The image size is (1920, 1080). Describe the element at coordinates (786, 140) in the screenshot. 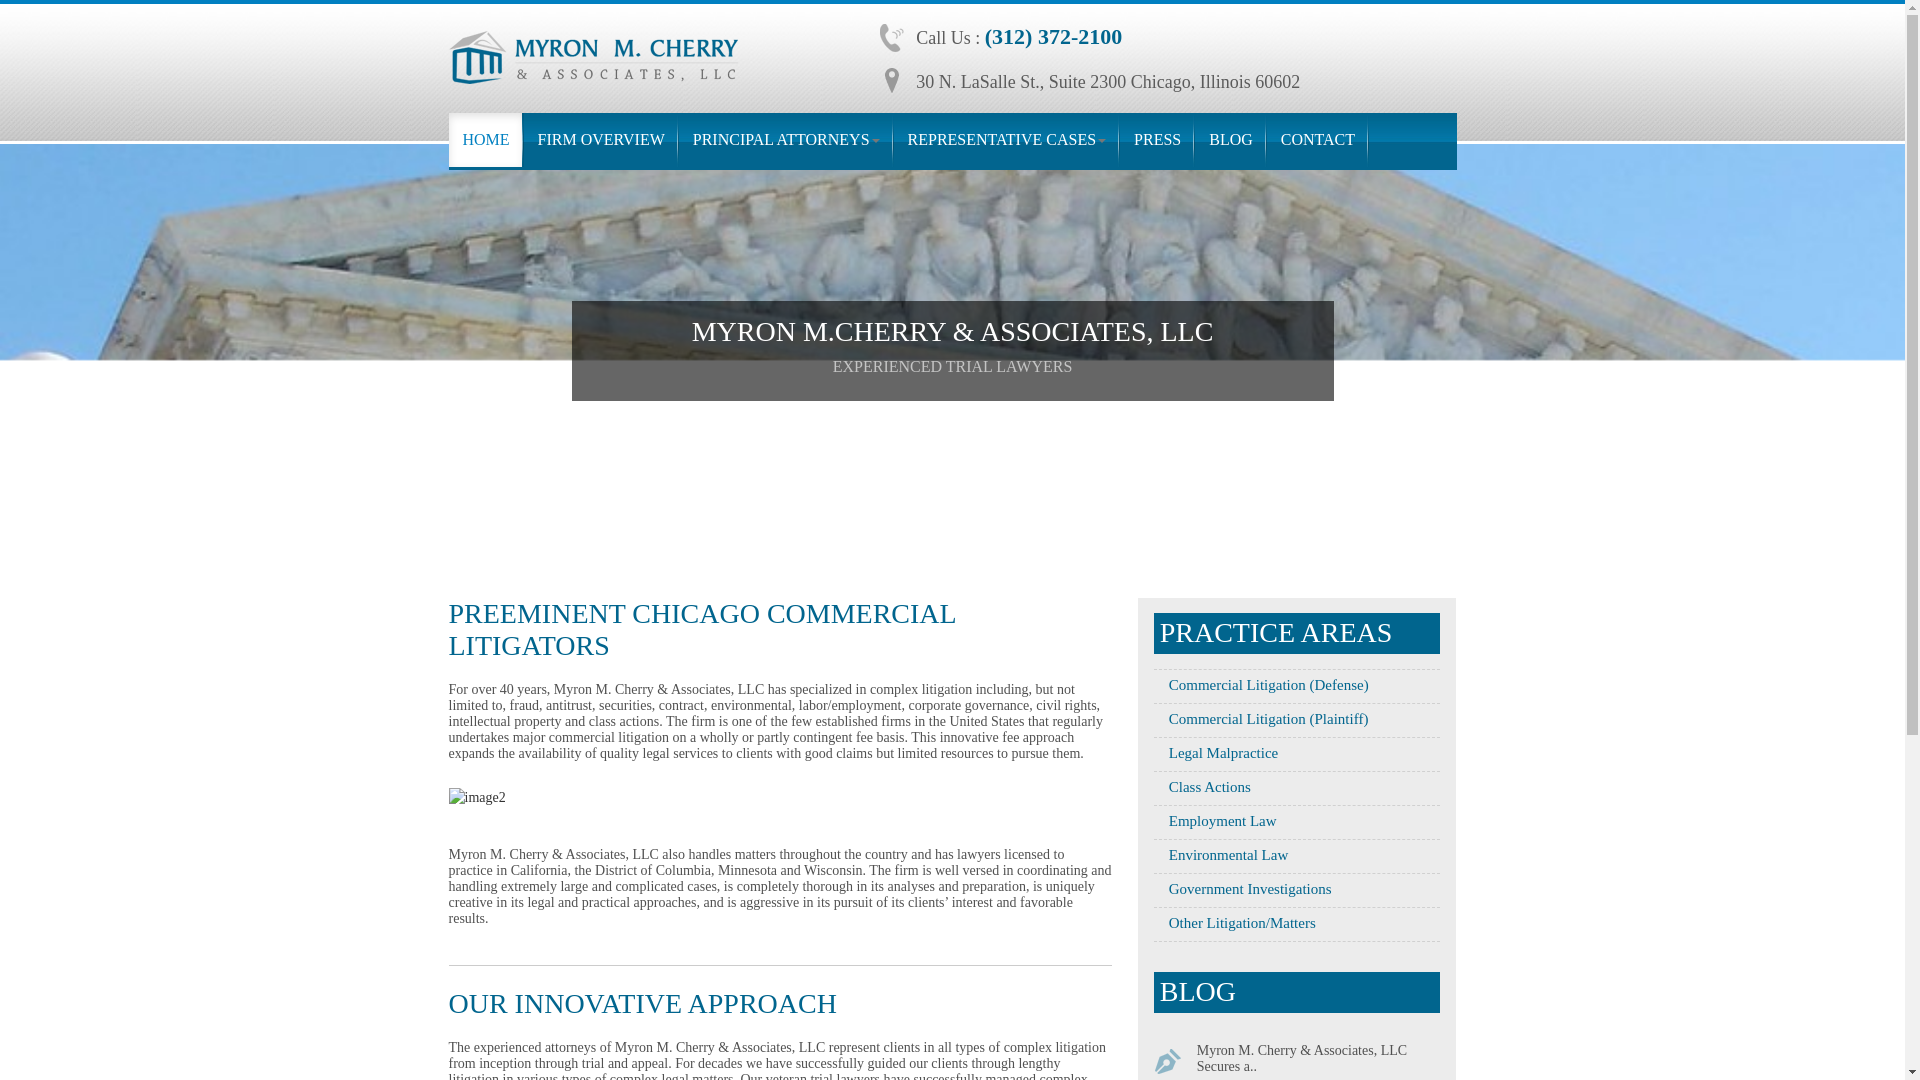

I see `PRINCIPAL ATTORNEYS` at that location.